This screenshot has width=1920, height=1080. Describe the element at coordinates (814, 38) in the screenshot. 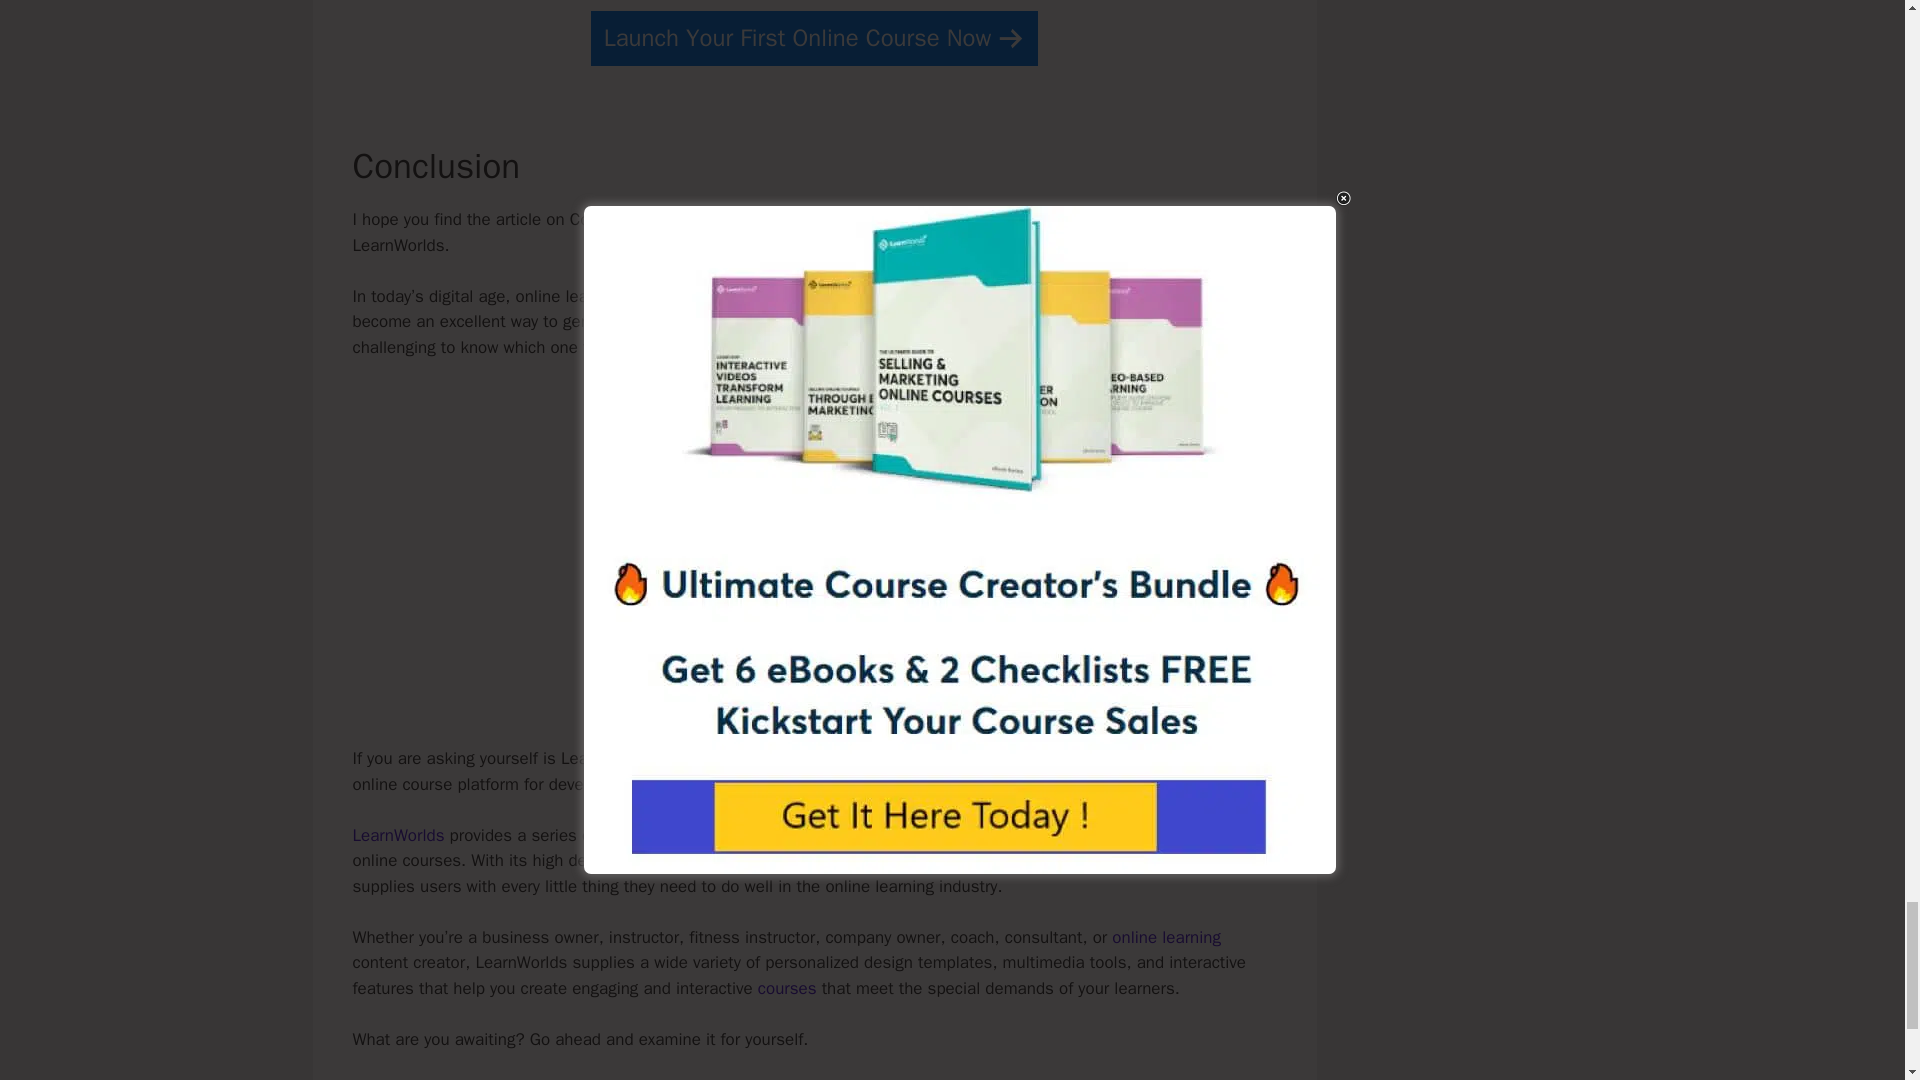

I see `Launch Your First Online Course Now` at that location.